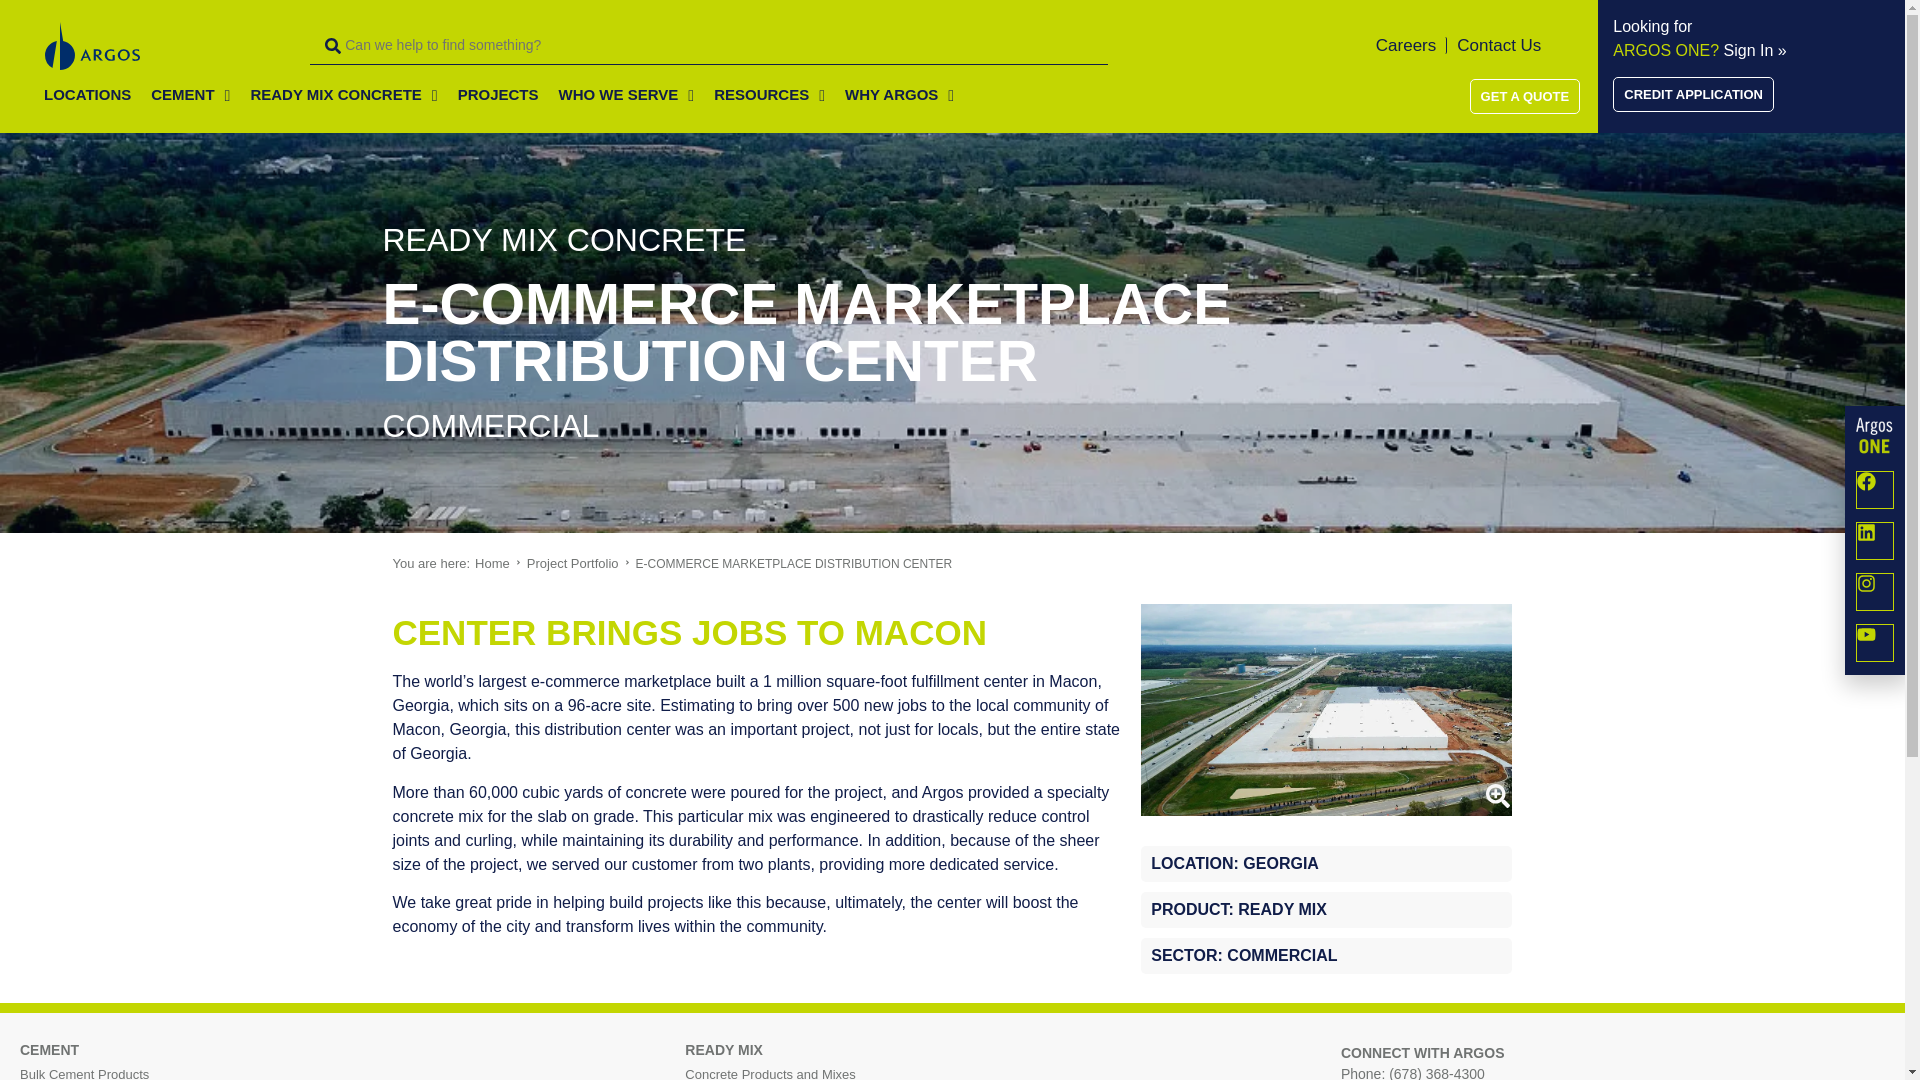 Image resolution: width=1920 pixels, height=1080 pixels. Describe the element at coordinates (190, 96) in the screenshot. I see `CEMENT` at that location.